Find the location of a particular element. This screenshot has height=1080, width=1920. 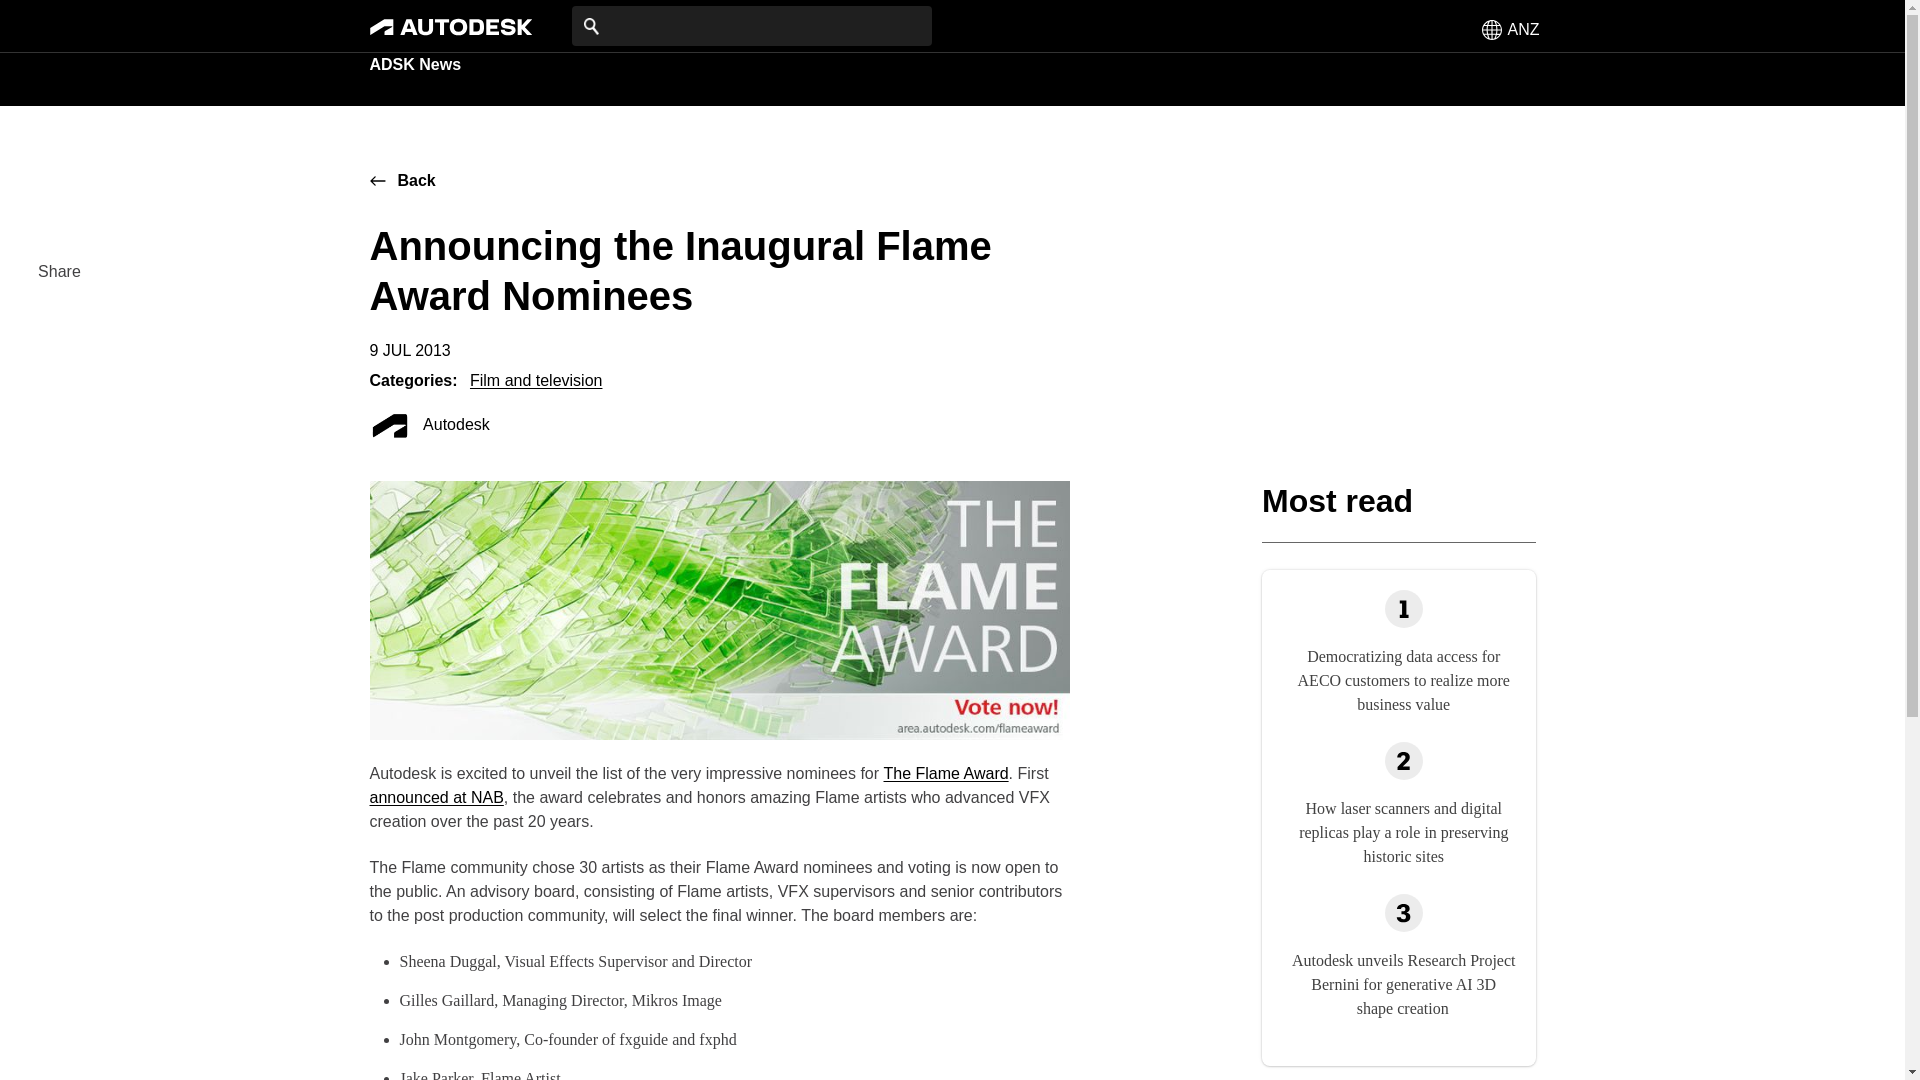

ANZ is located at coordinates (1510, 28).